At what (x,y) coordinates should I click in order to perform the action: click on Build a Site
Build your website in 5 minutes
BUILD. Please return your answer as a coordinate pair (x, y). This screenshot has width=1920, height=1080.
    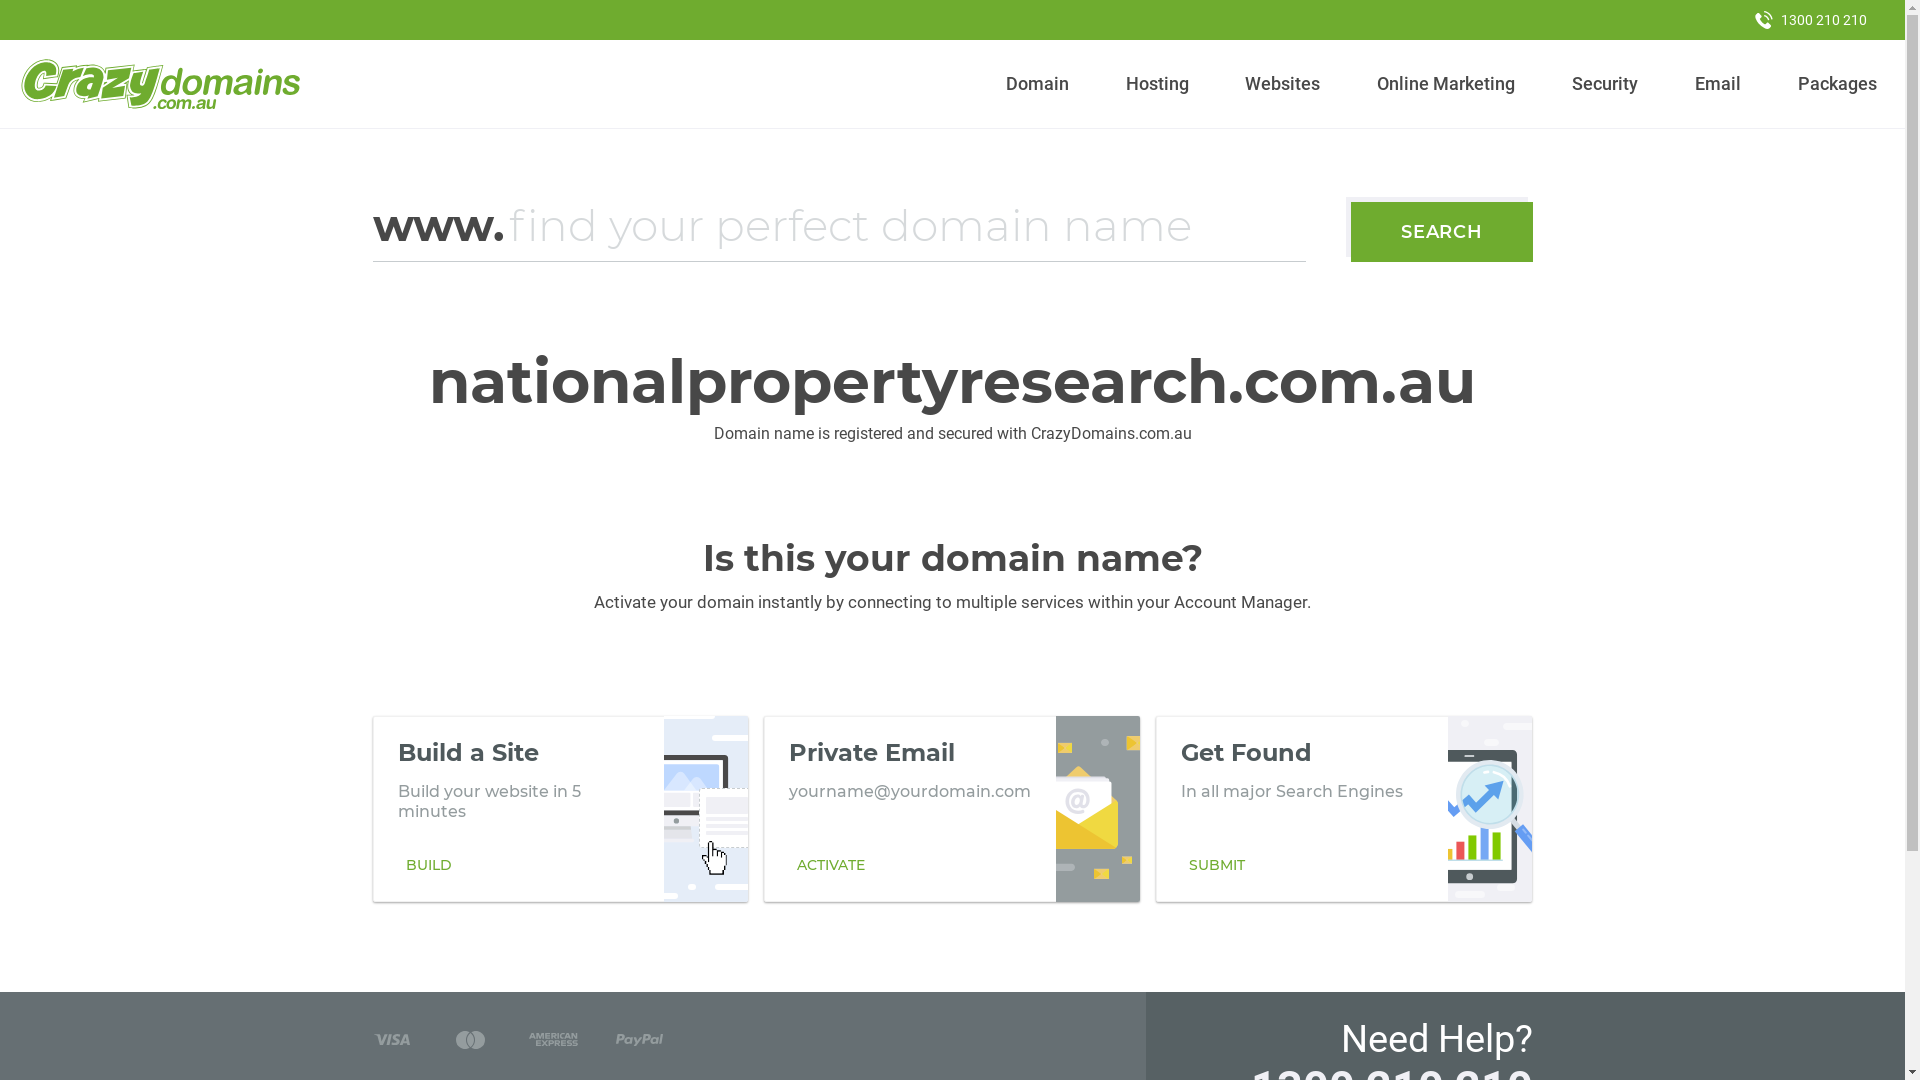
    Looking at the image, I should click on (560, 809).